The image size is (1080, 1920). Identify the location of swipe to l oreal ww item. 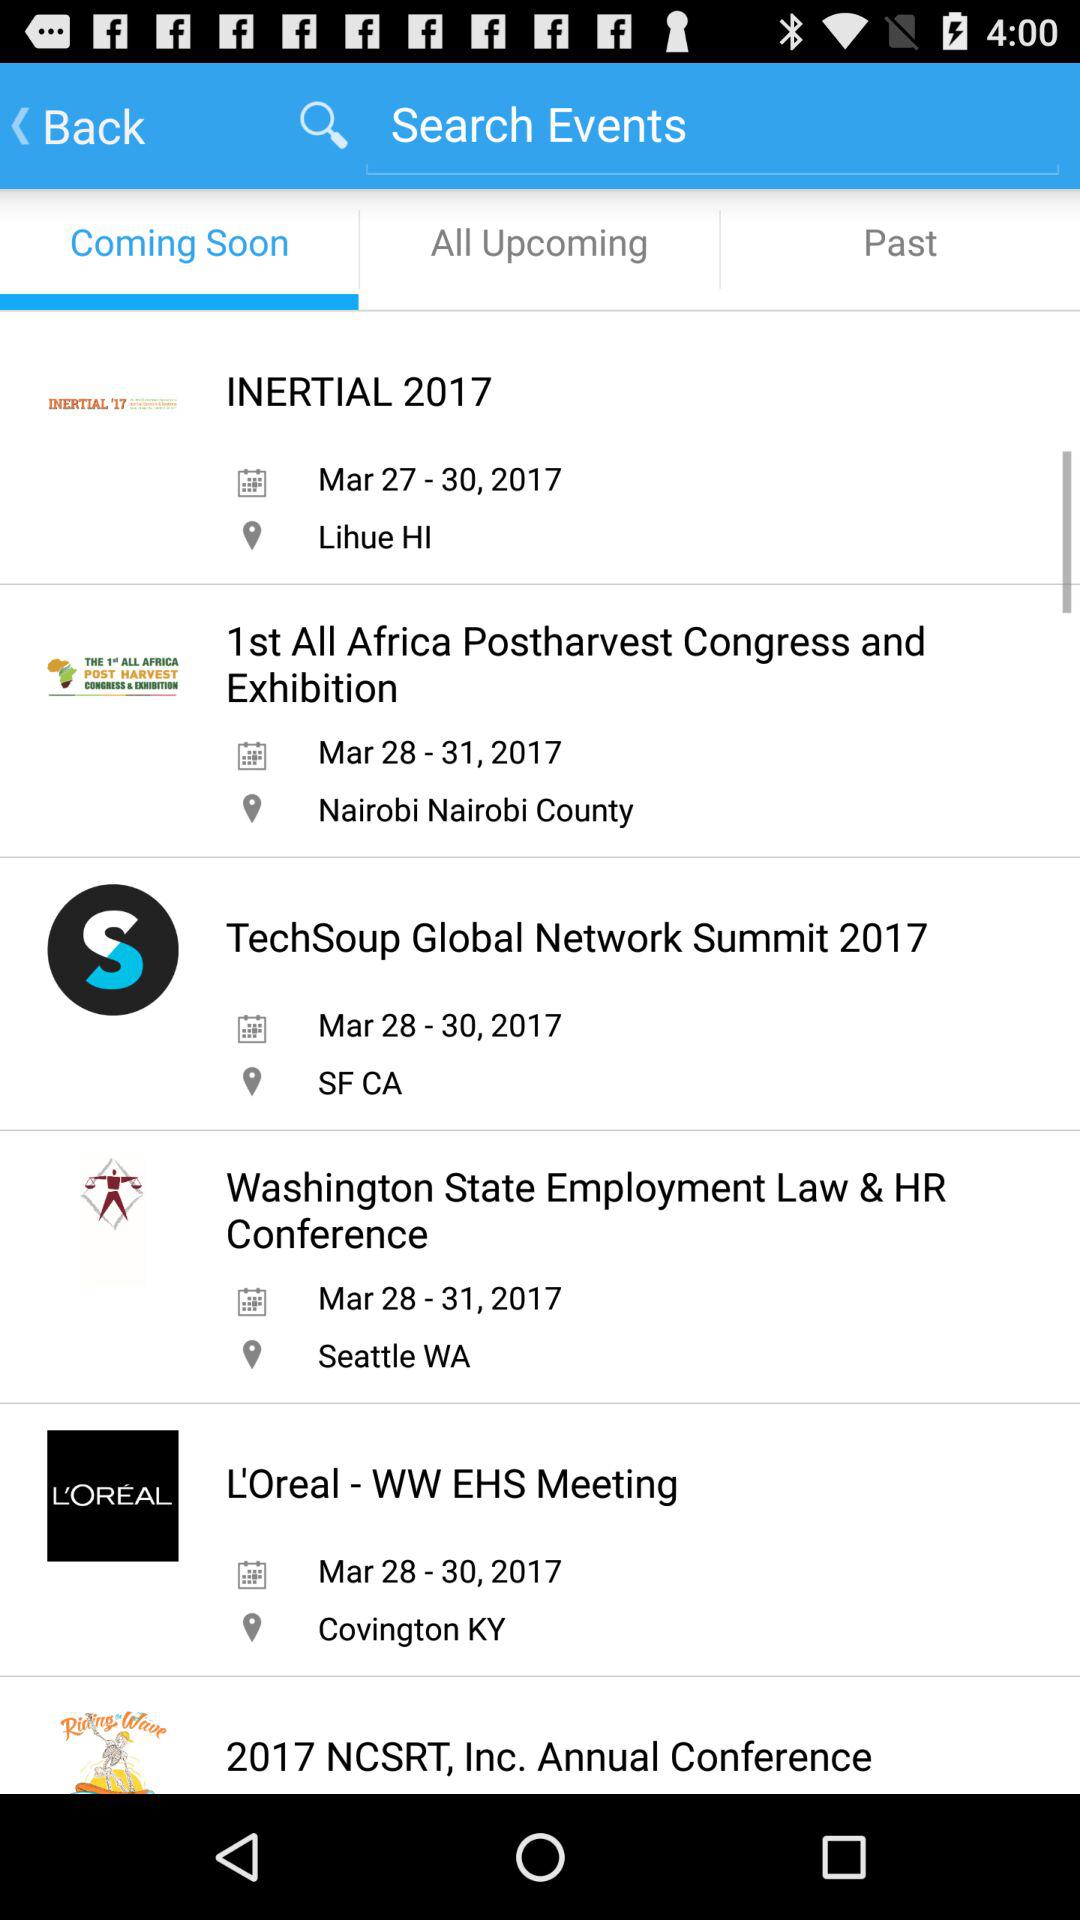
(452, 1482).